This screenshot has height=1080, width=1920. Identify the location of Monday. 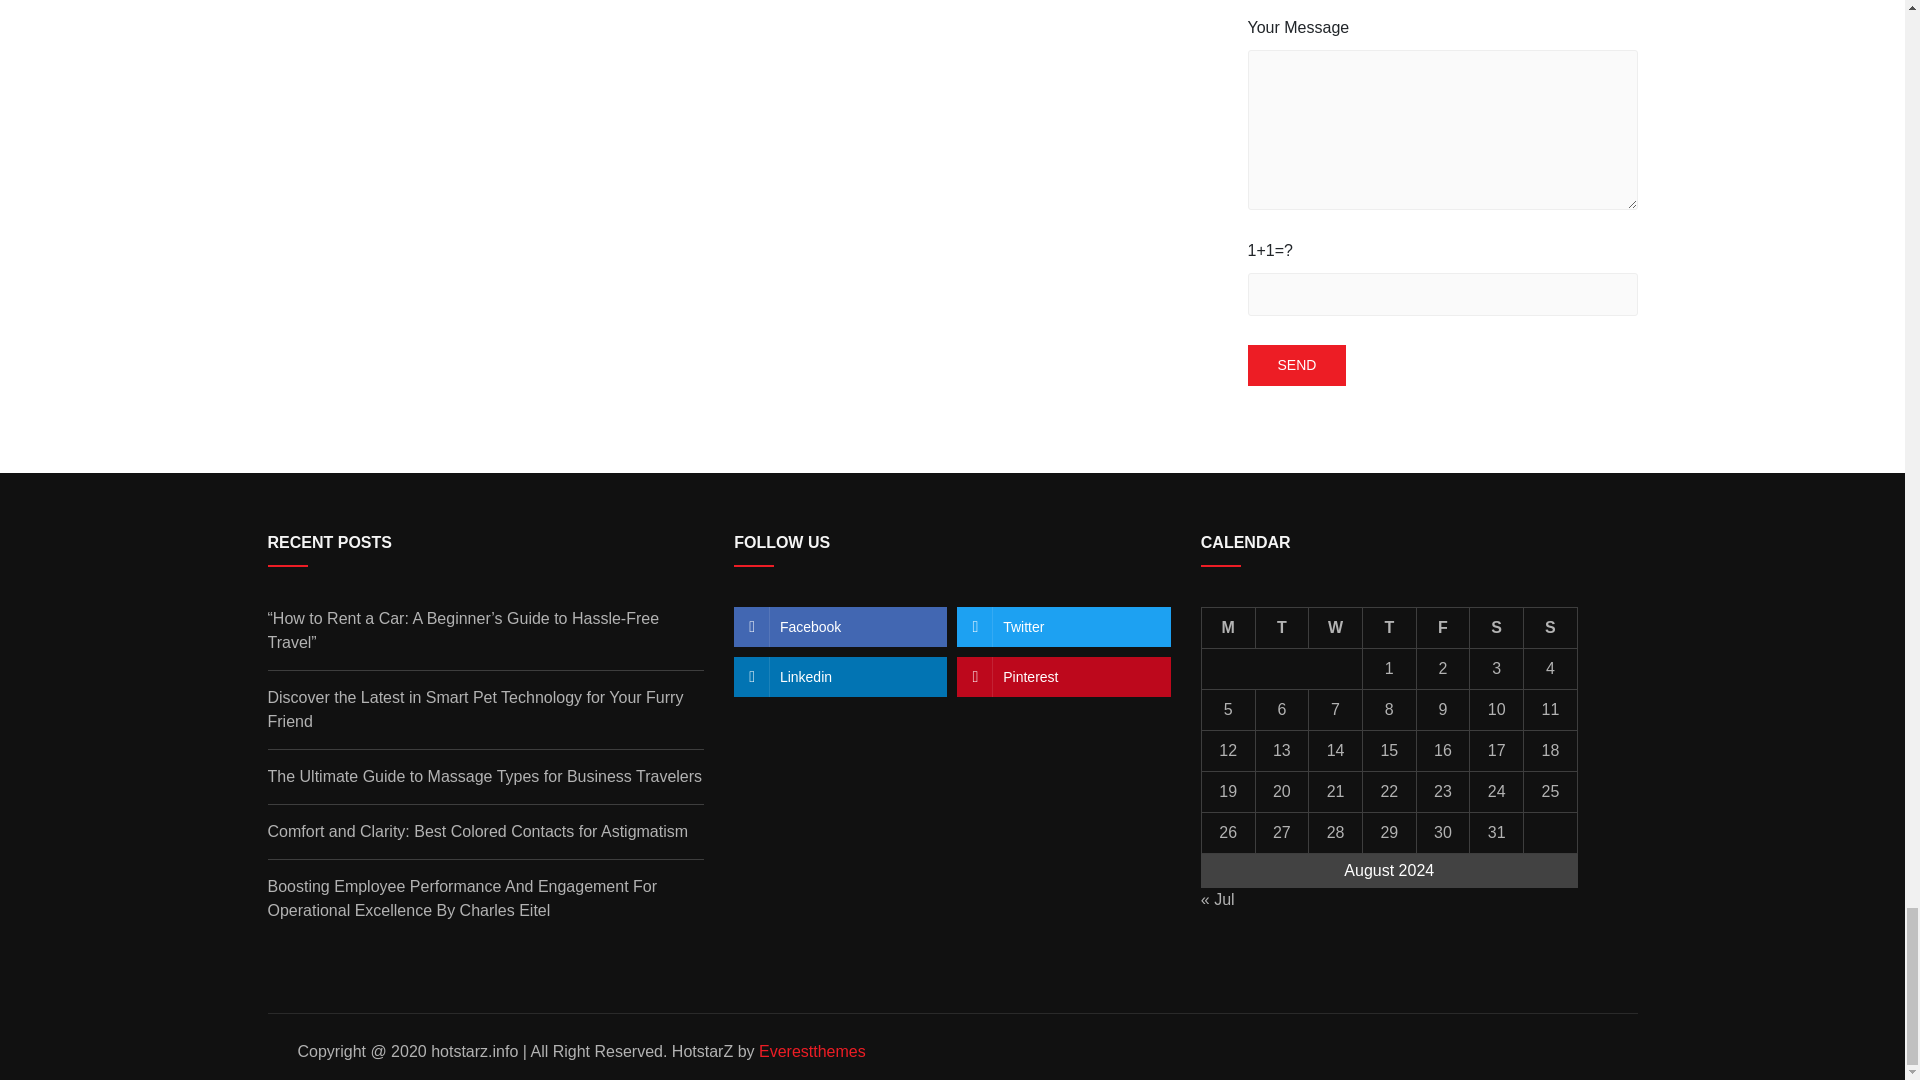
(1228, 628).